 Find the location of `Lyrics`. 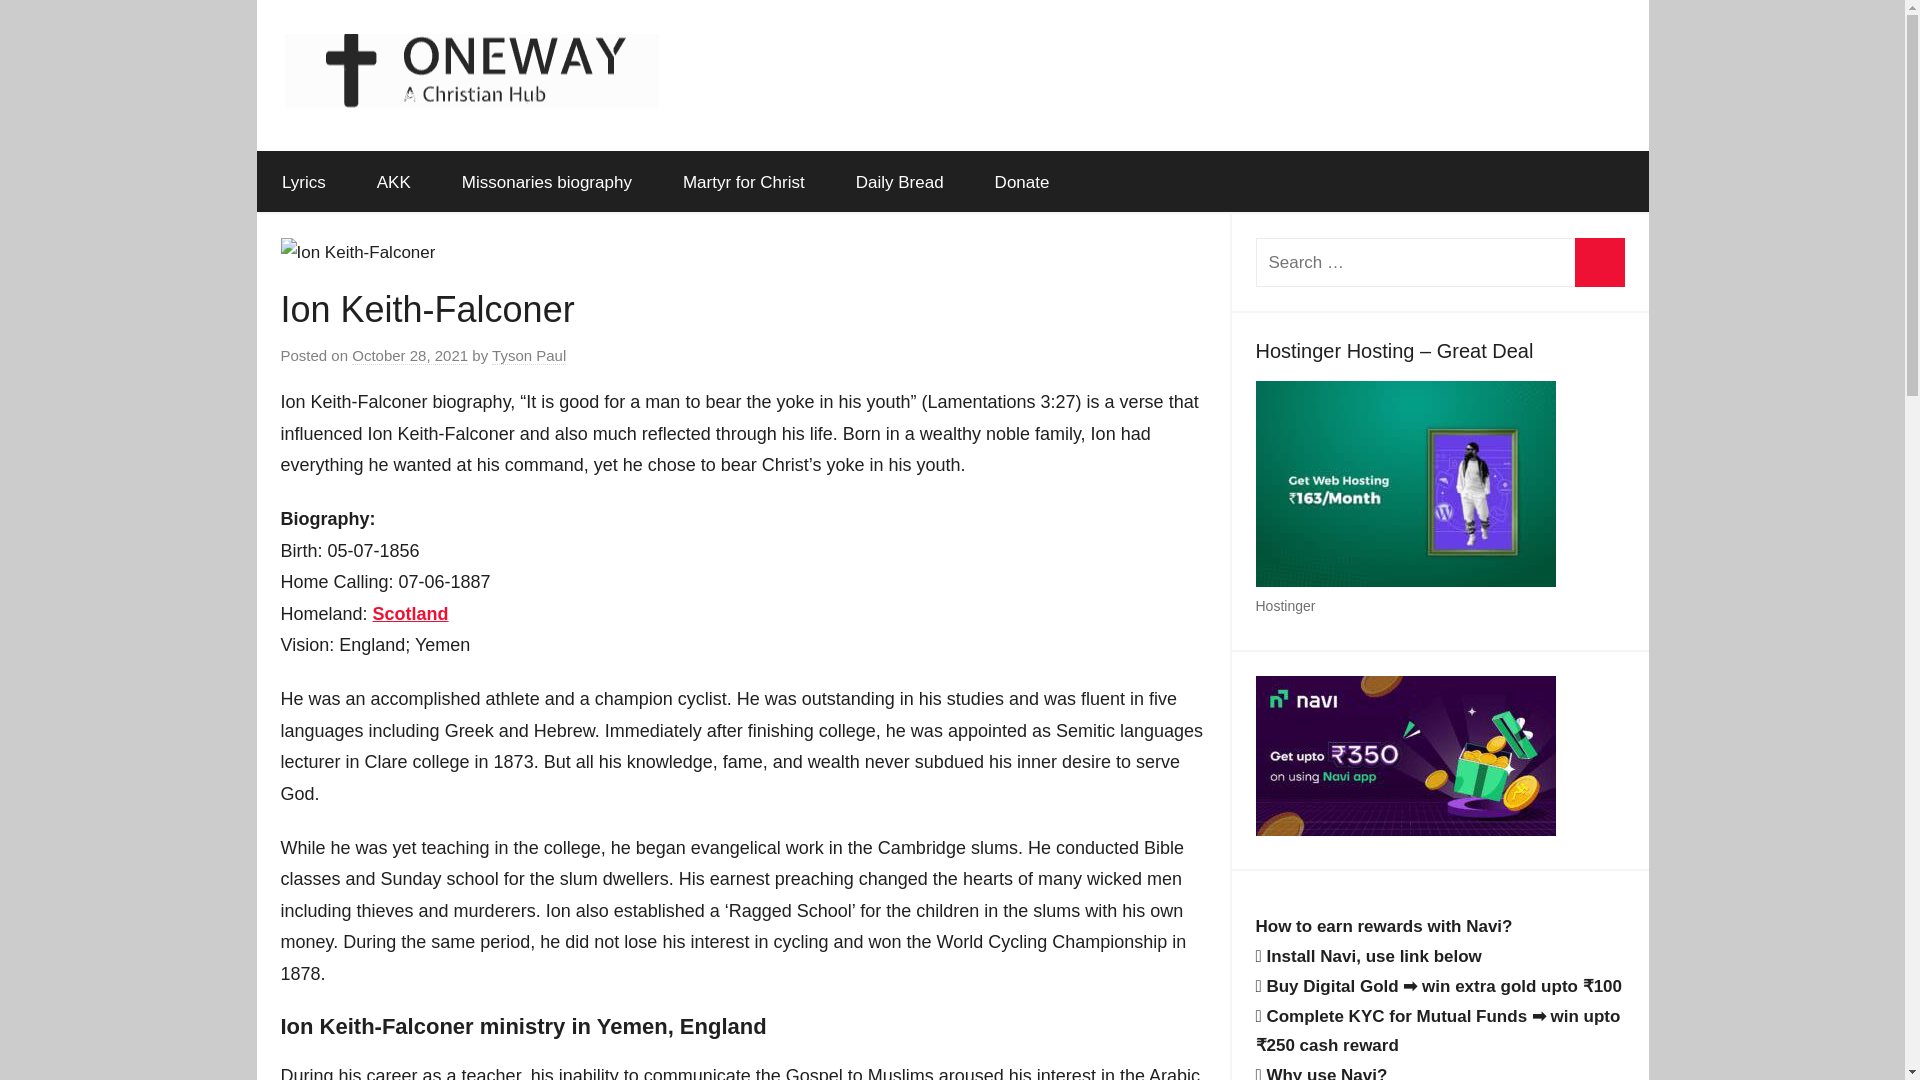

Lyrics is located at coordinates (303, 182).